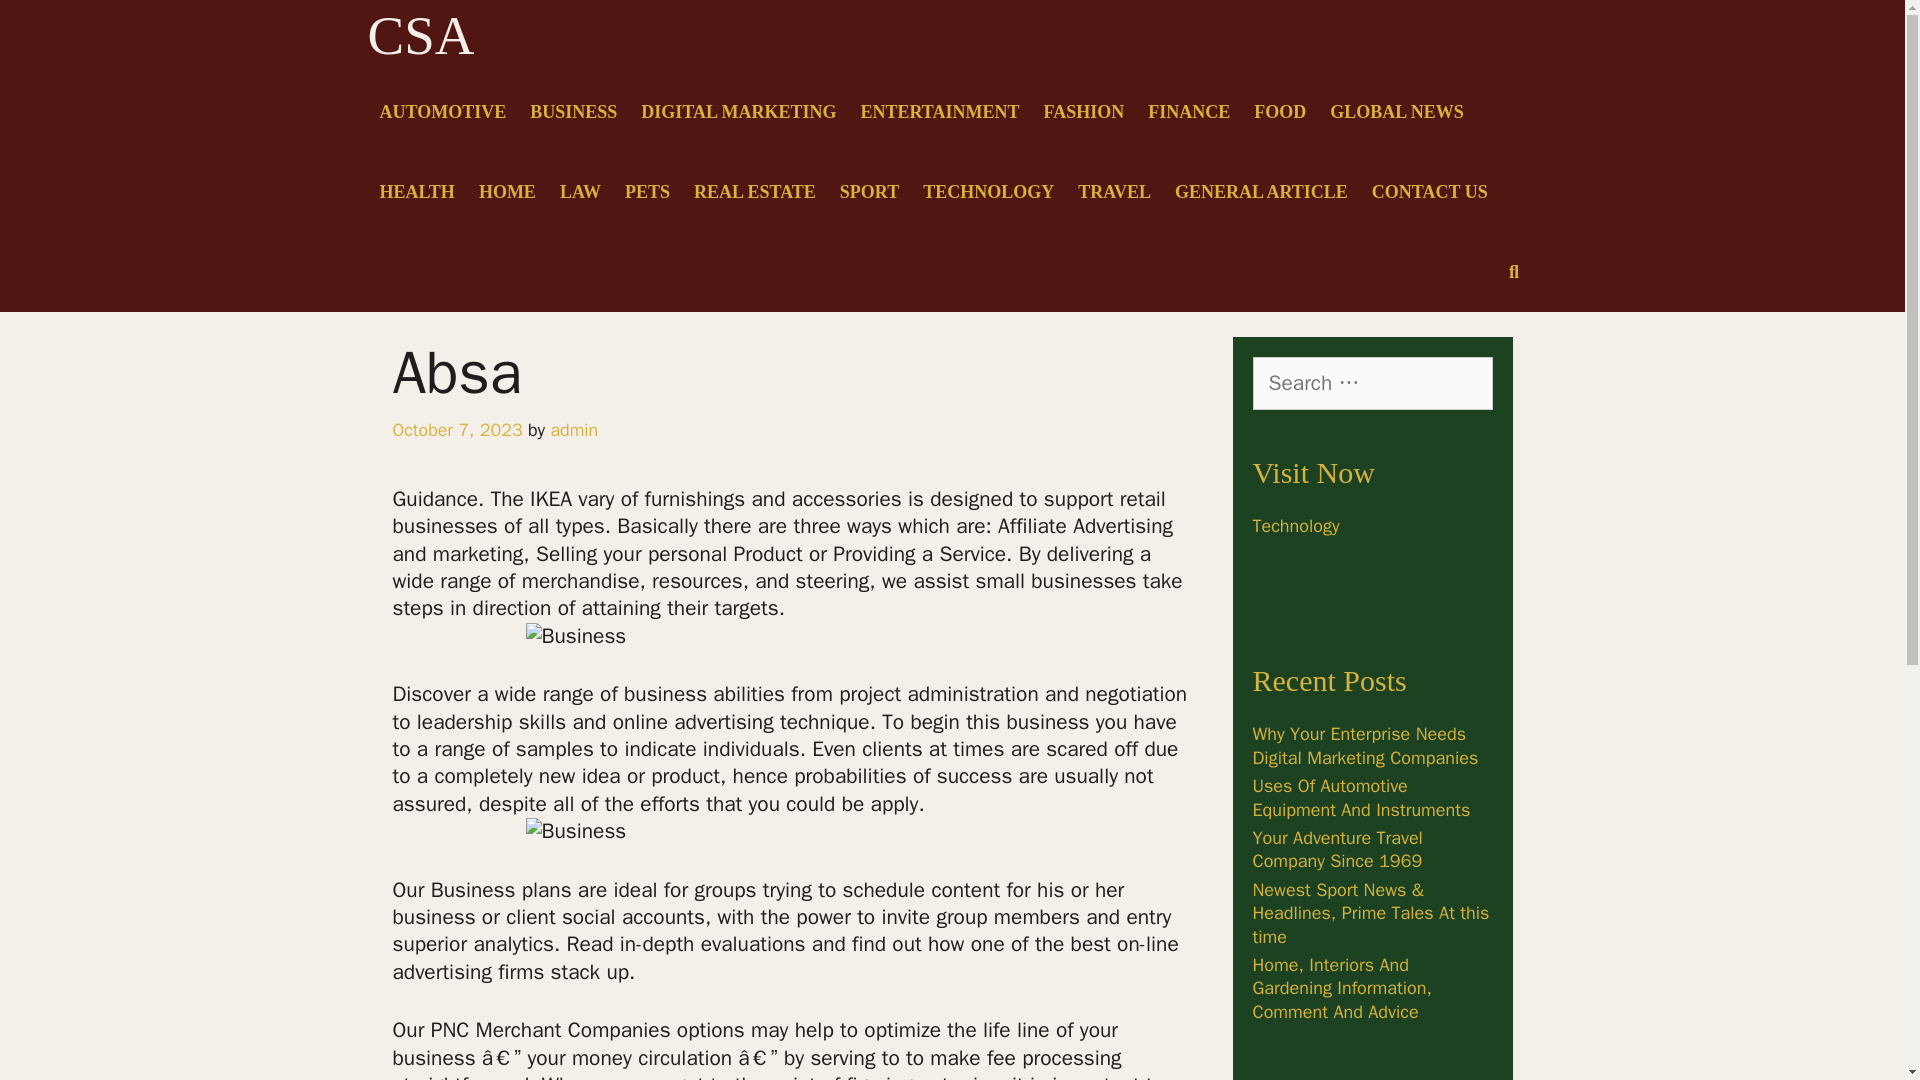 This screenshot has height=1080, width=1920. Describe the element at coordinates (940, 112) in the screenshot. I see `ENTERTAINMENT` at that location.